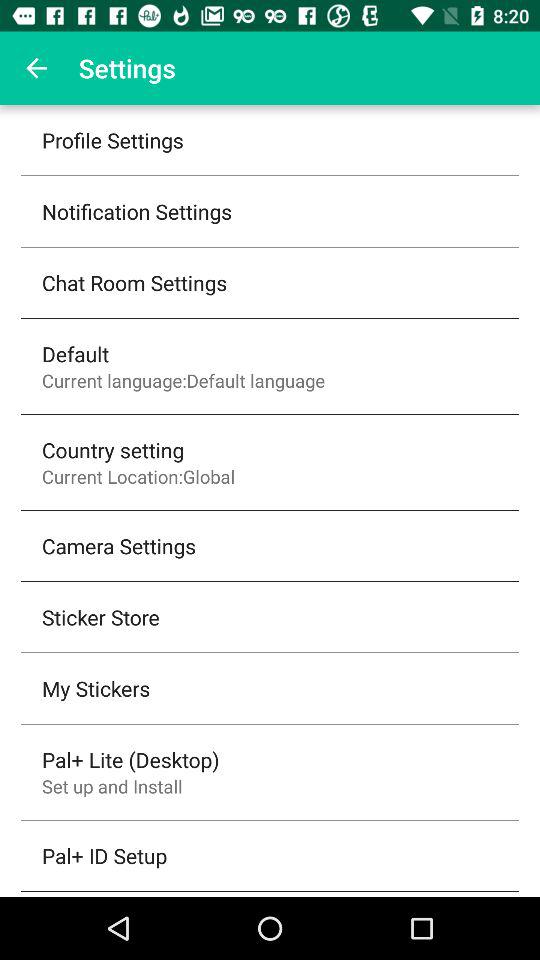 The height and width of the screenshot is (960, 540). I want to click on tap item above notification settings, so click(112, 140).